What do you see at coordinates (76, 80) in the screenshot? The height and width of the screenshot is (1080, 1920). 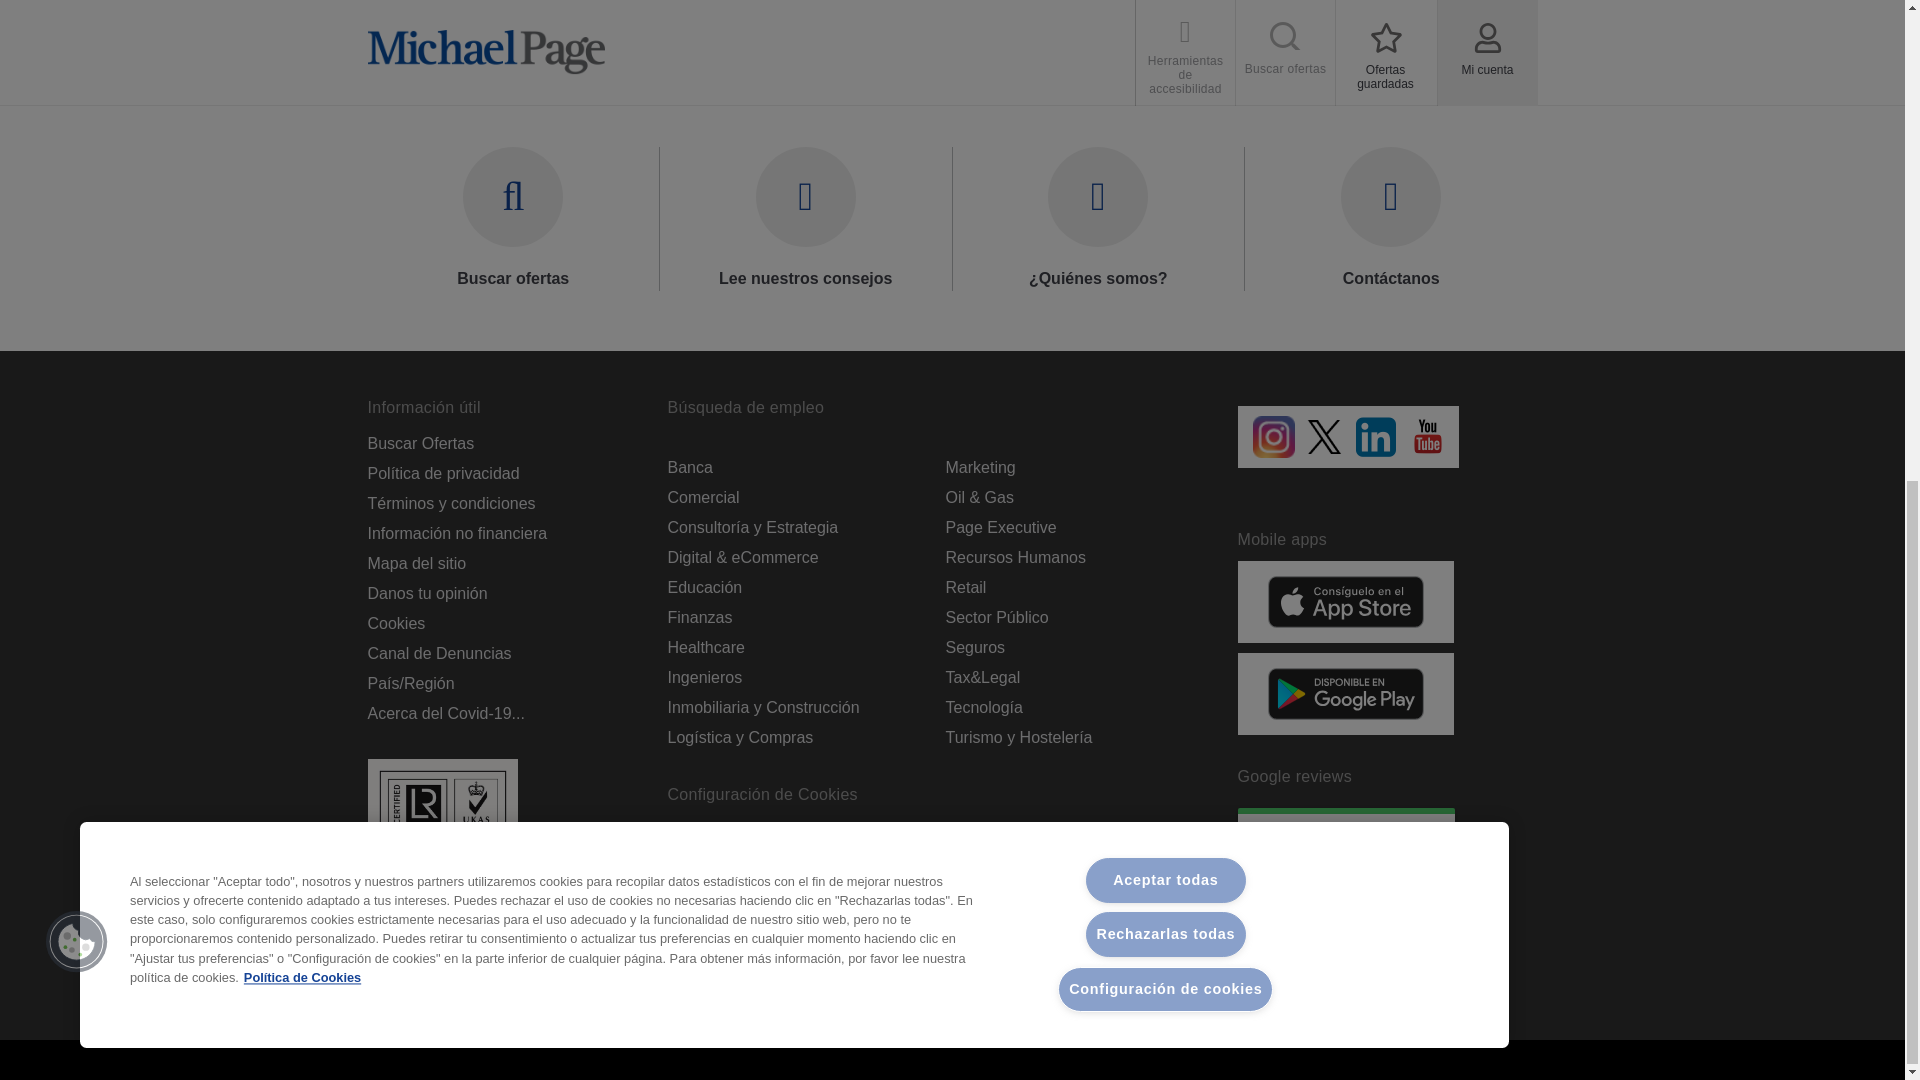 I see `Cookies Button` at bounding box center [76, 80].